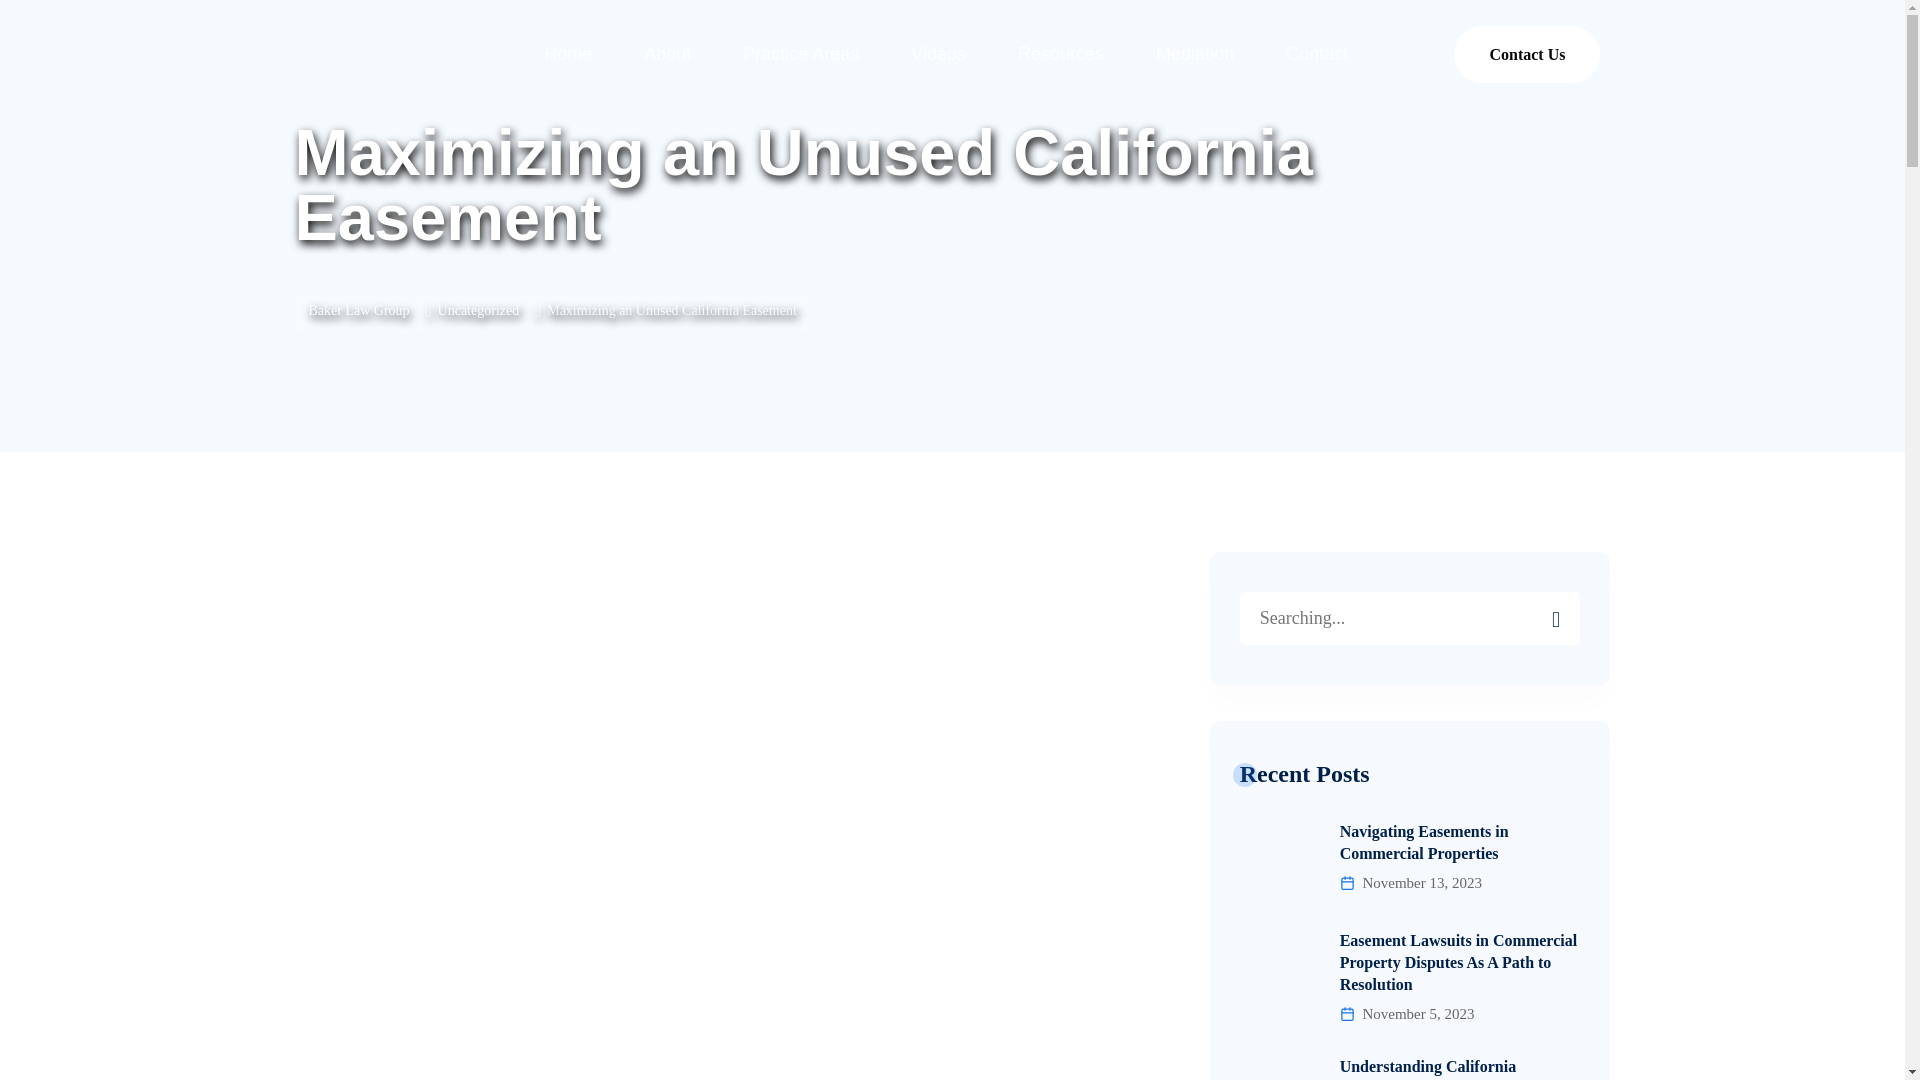 This screenshot has height=1080, width=1920. Describe the element at coordinates (667, 54) in the screenshot. I see `About` at that location.